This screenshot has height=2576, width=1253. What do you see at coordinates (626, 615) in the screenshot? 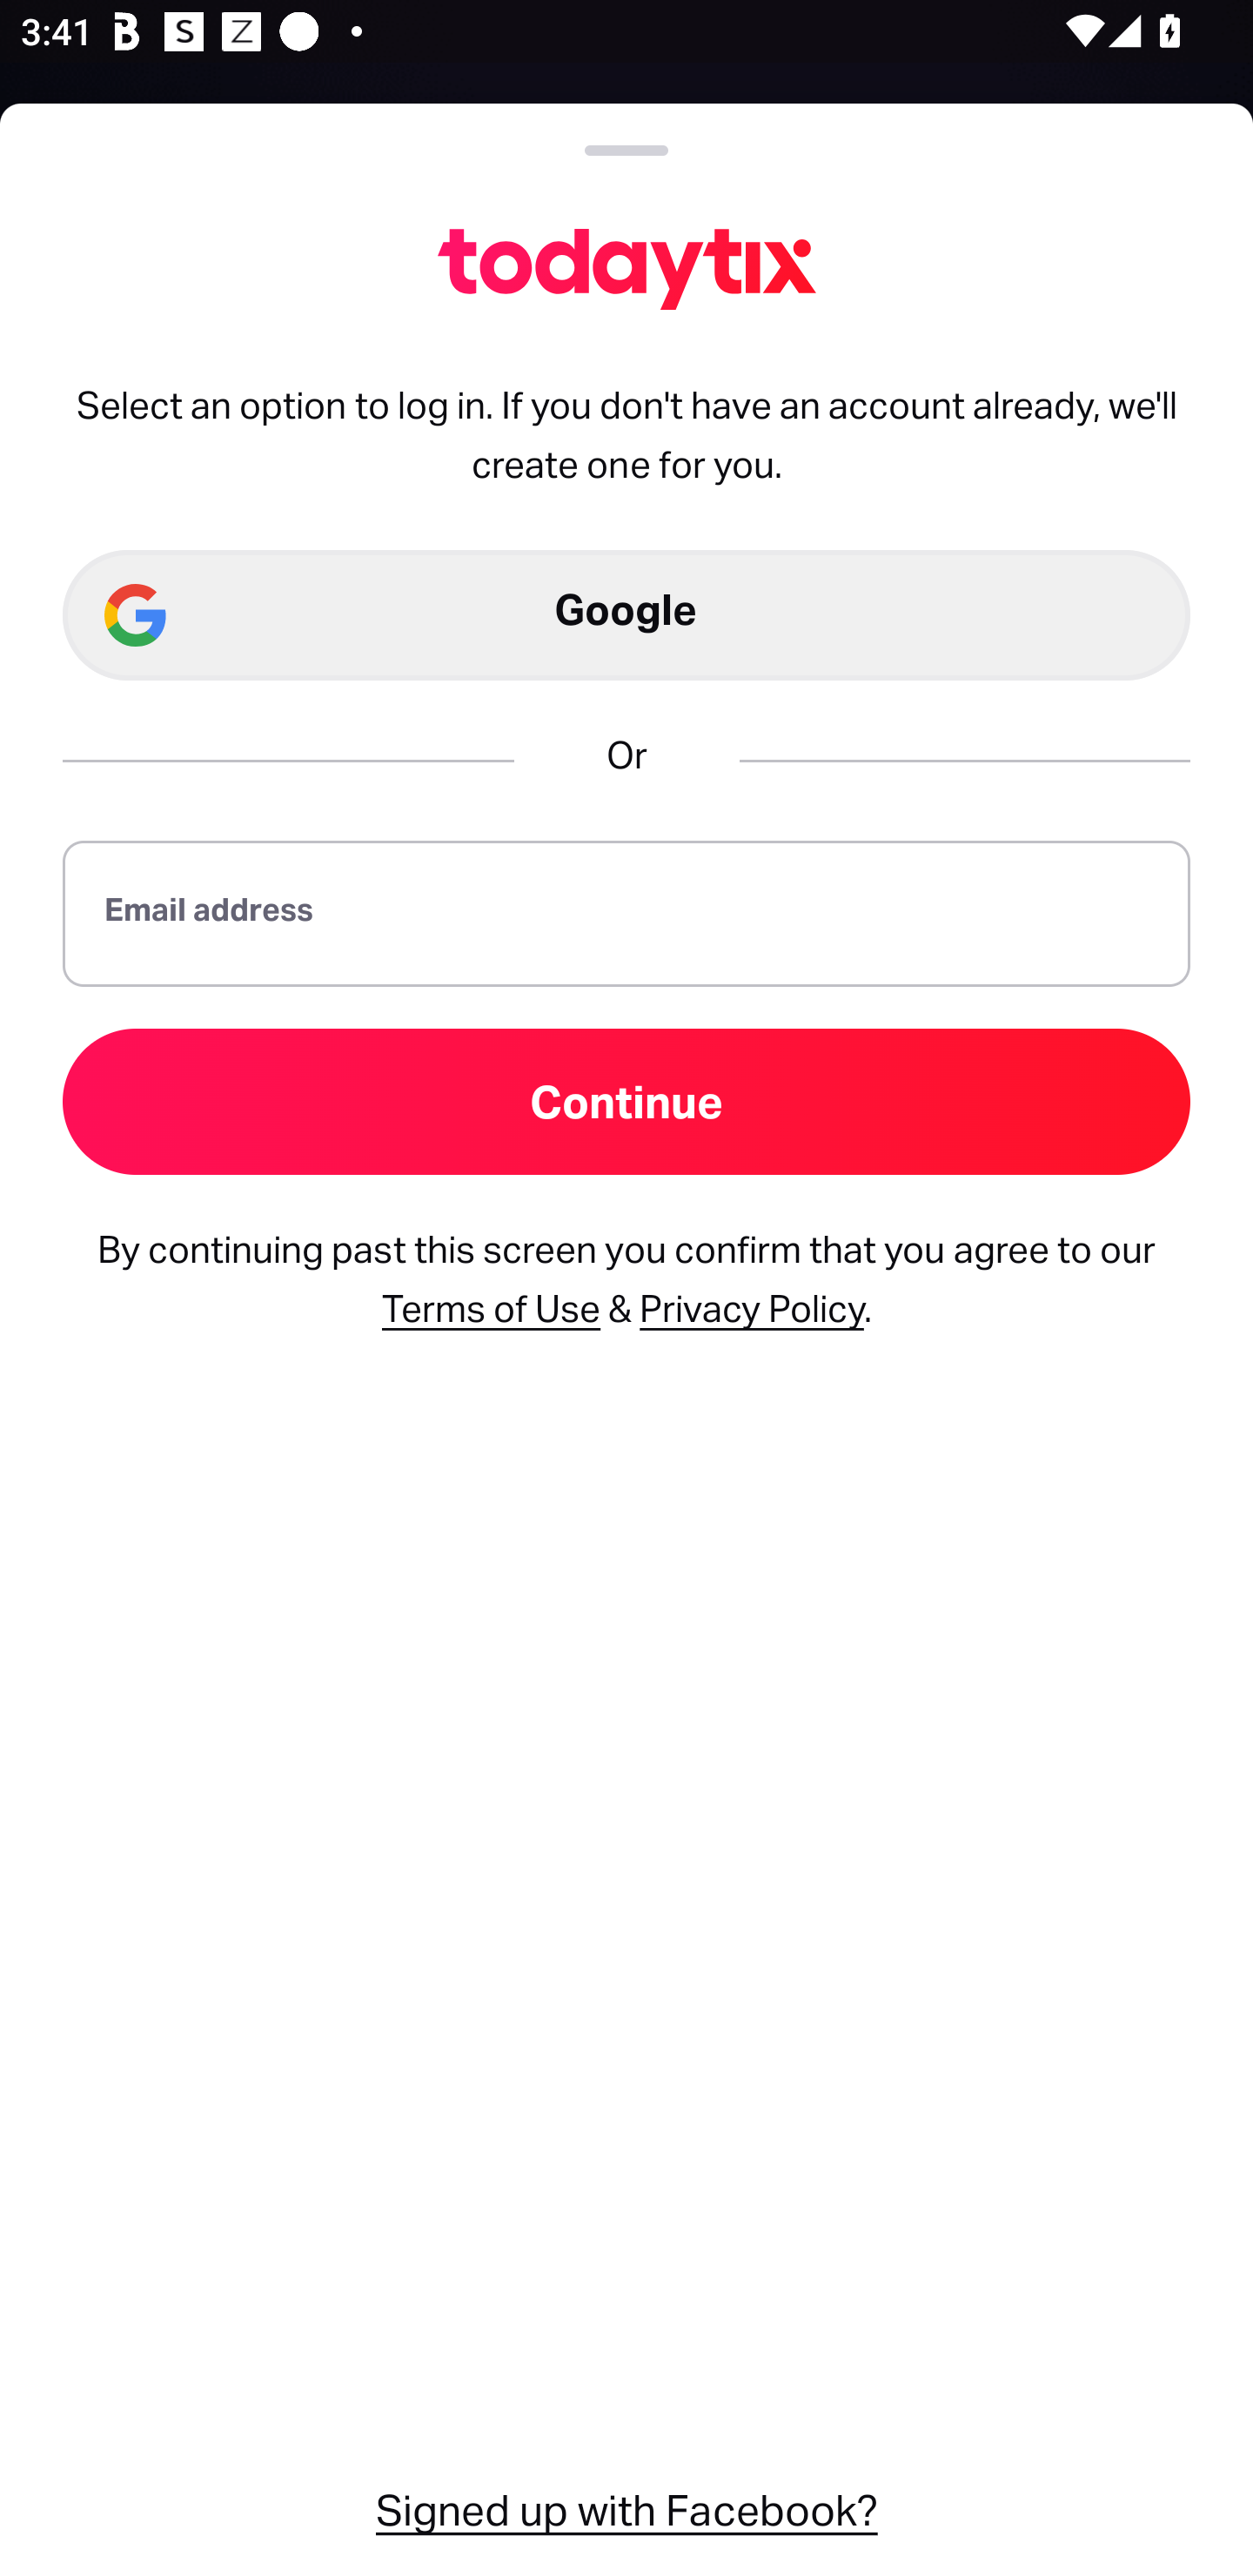
I see `Google` at bounding box center [626, 615].